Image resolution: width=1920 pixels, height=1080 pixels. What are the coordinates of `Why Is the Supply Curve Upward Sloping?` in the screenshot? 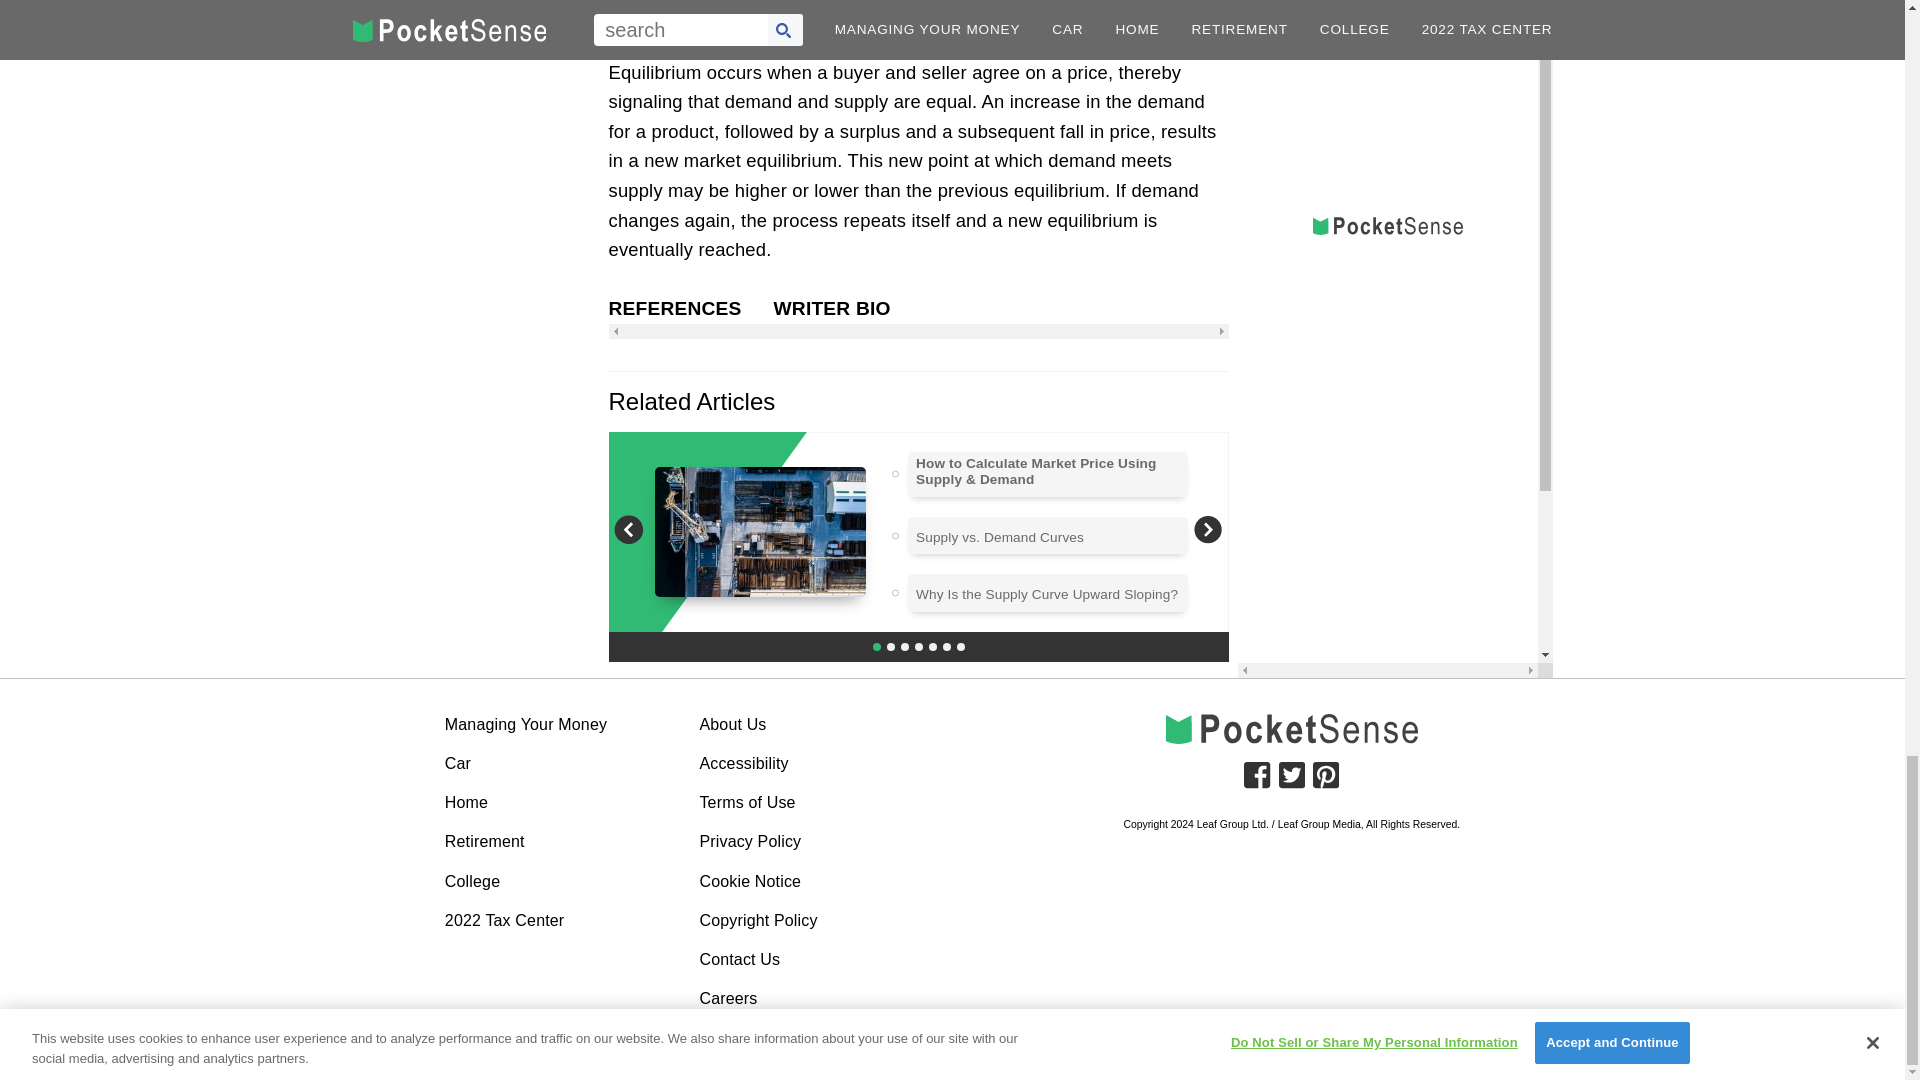 It's located at (1046, 594).